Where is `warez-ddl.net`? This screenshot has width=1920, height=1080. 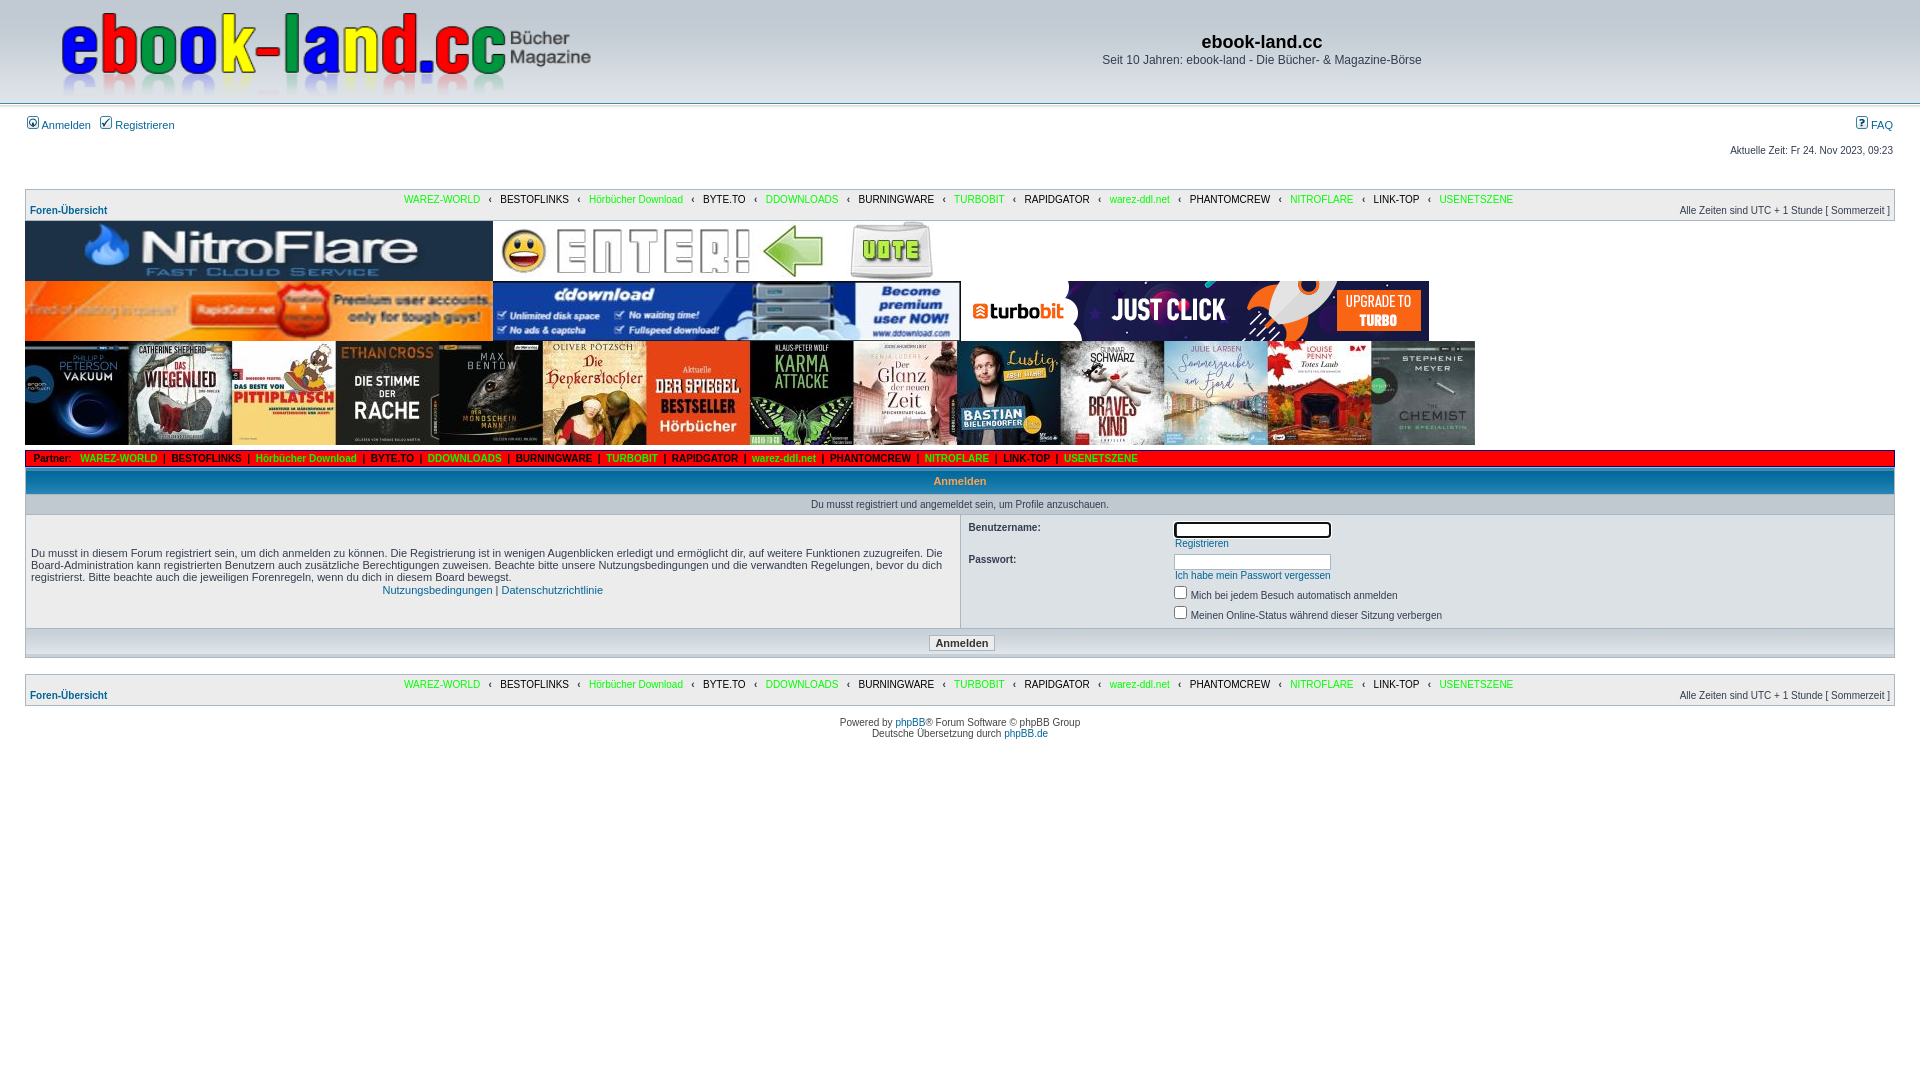 warez-ddl.net is located at coordinates (1140, 200).